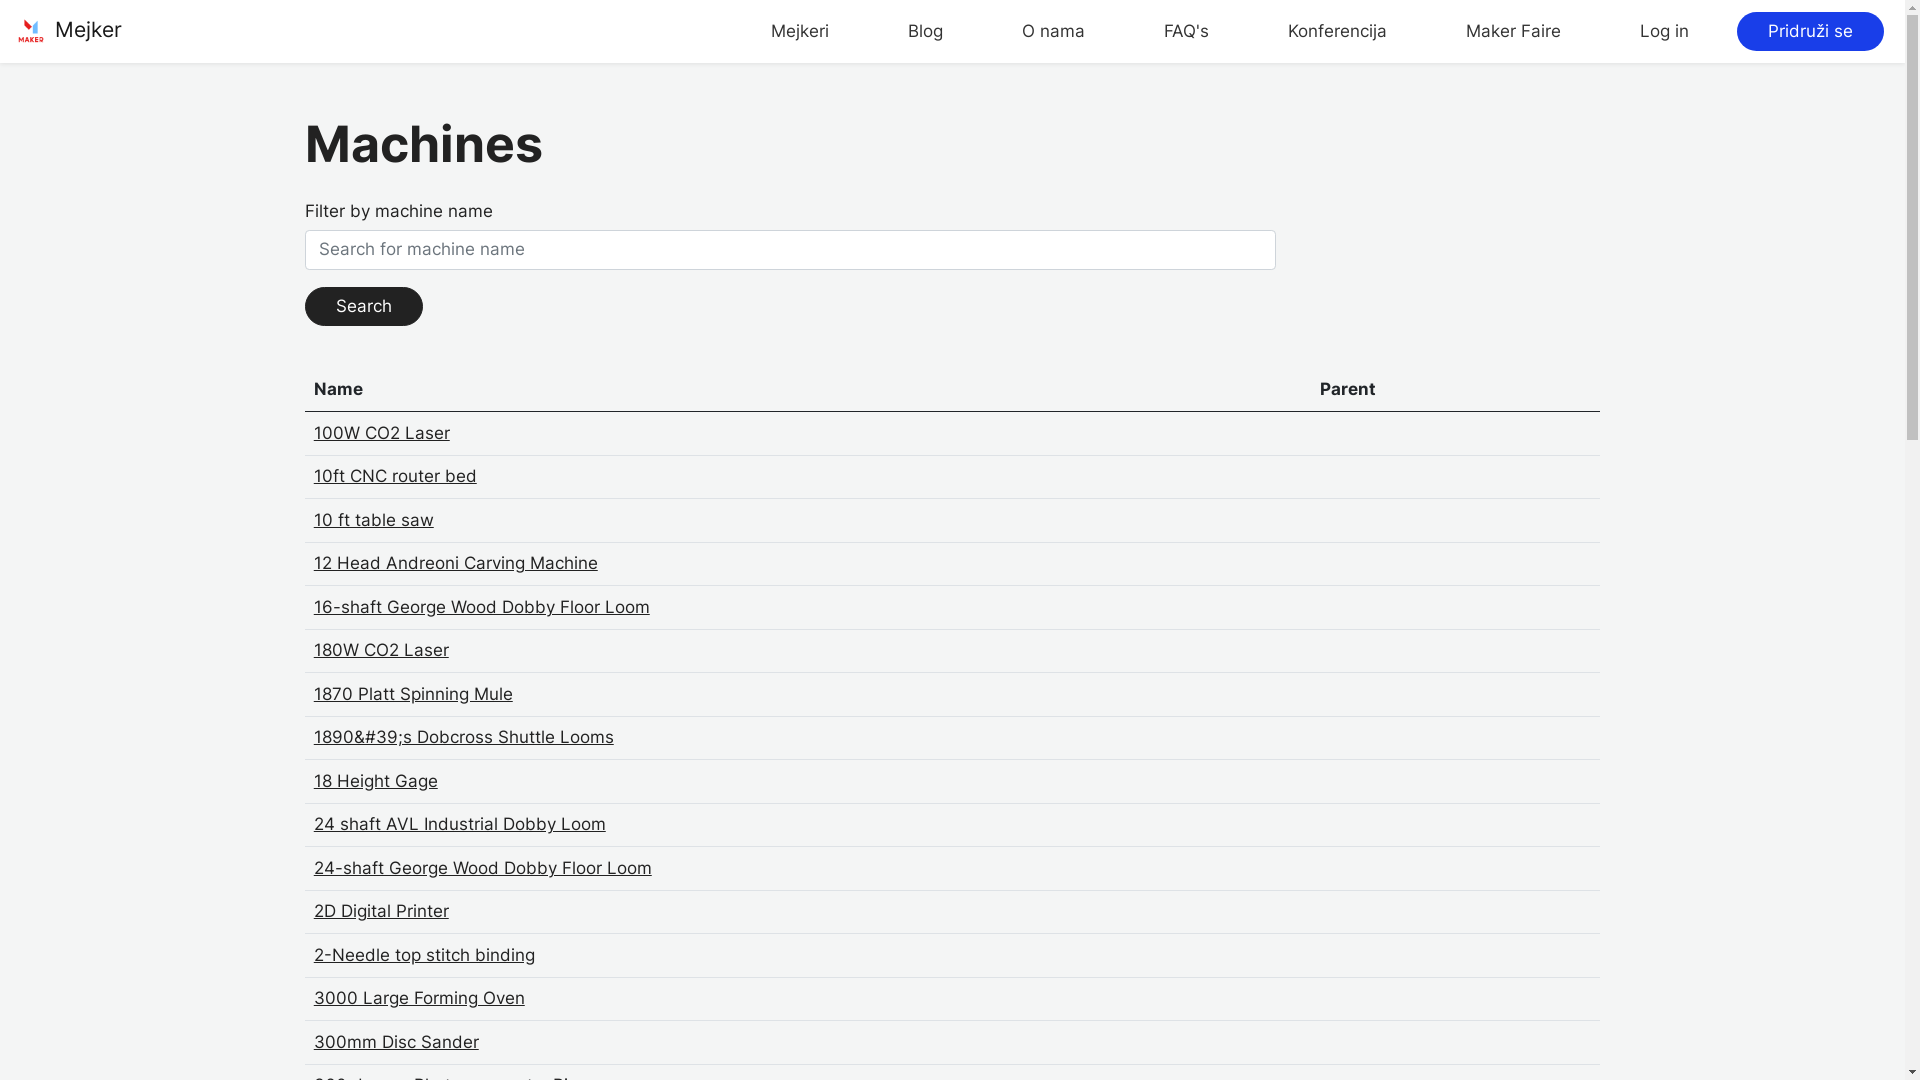 Image resolution: width=1920 pixels, height=1080 pixels. I want to click on O nama, so click(1054, 32).